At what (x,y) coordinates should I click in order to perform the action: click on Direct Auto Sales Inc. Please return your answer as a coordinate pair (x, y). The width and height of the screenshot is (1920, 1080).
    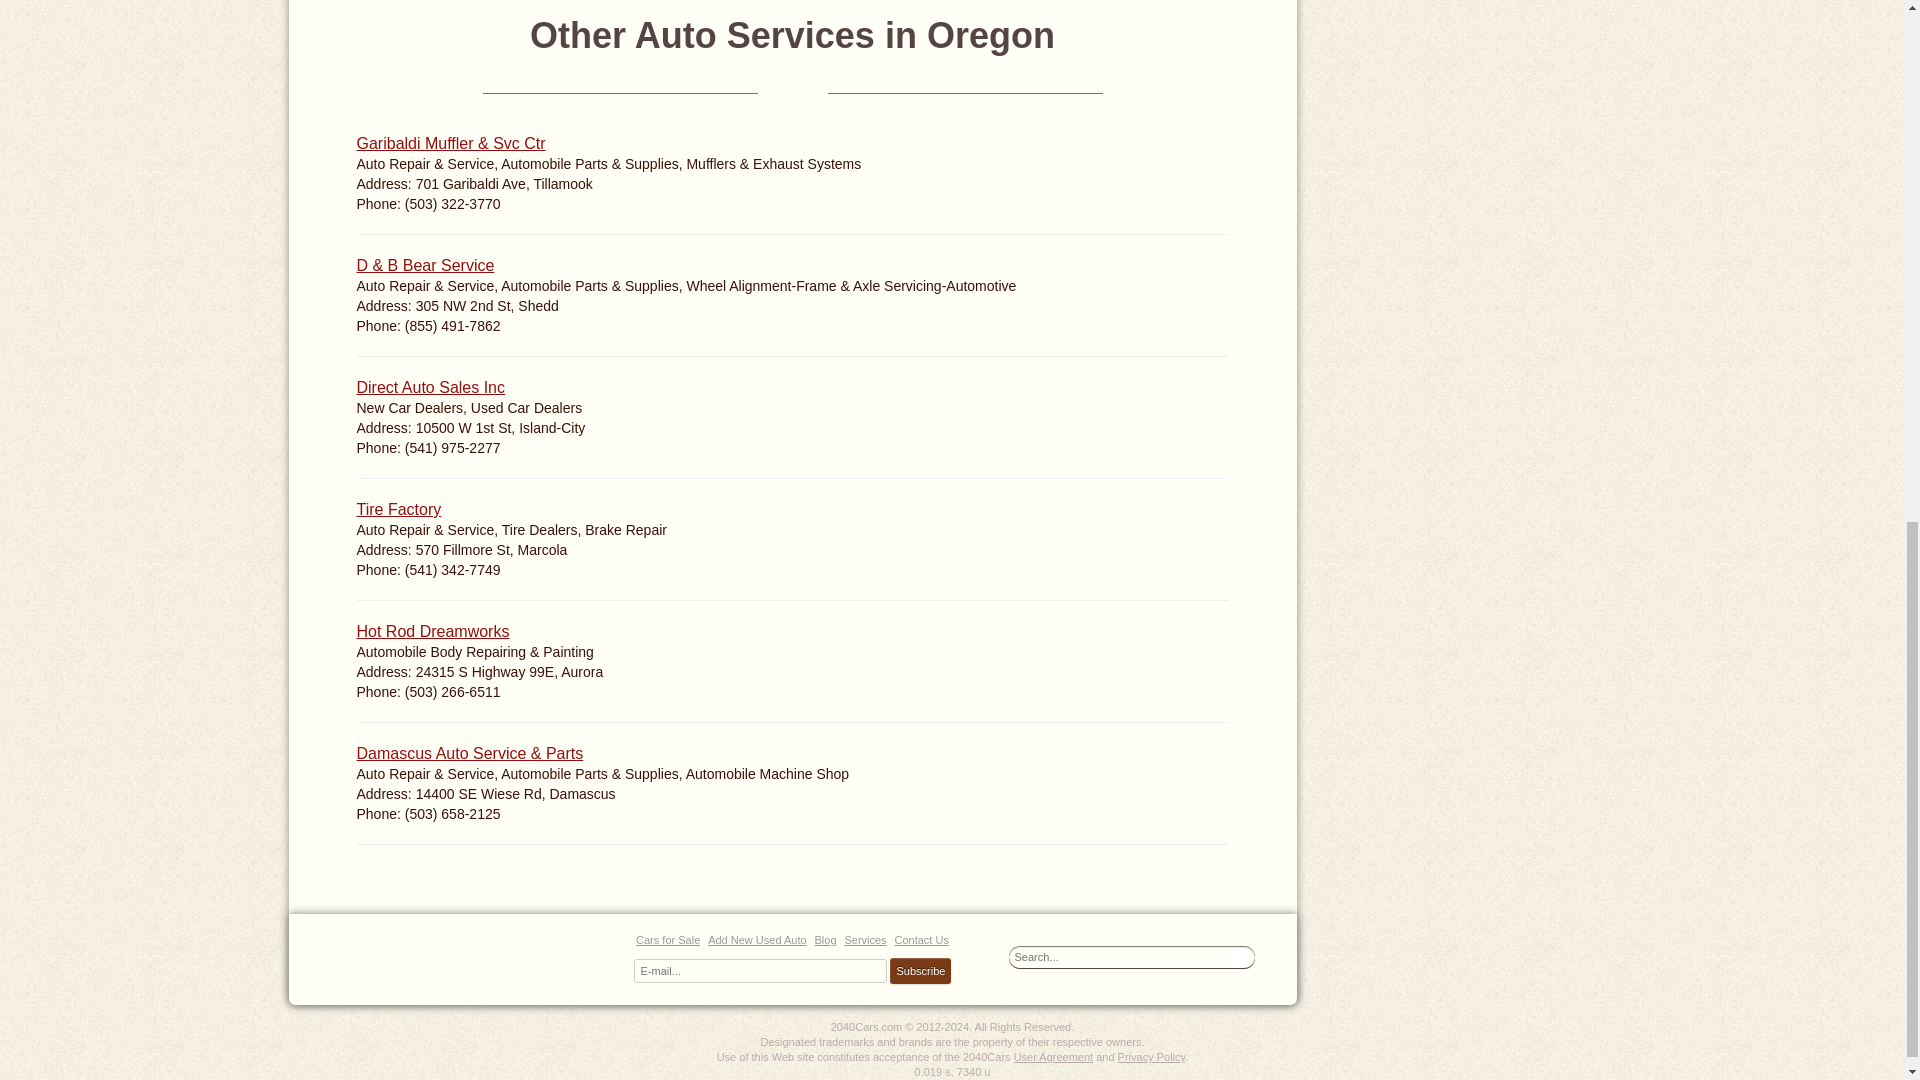
    Looking at the image, I should click on (430, 388).